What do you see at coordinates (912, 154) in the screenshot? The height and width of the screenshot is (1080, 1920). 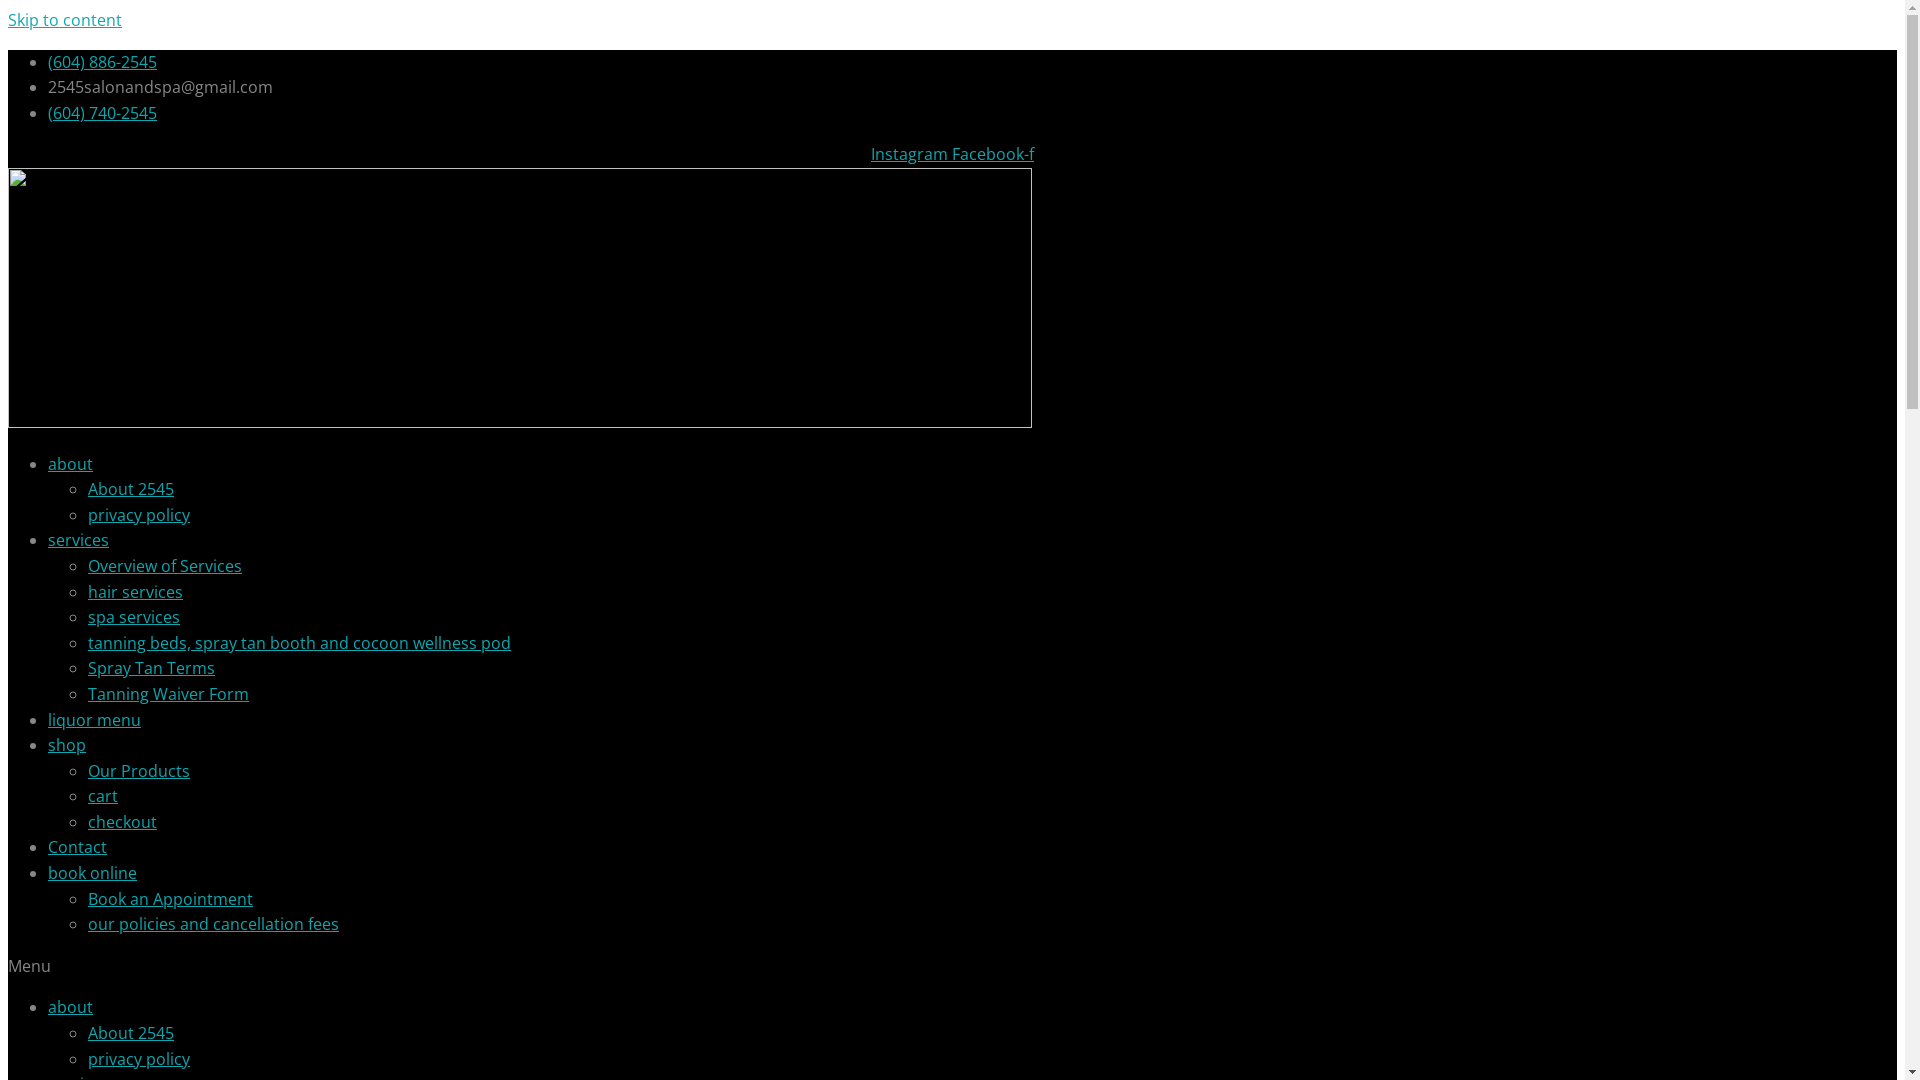 I see `Instagram` at bounding box center [912, 154].